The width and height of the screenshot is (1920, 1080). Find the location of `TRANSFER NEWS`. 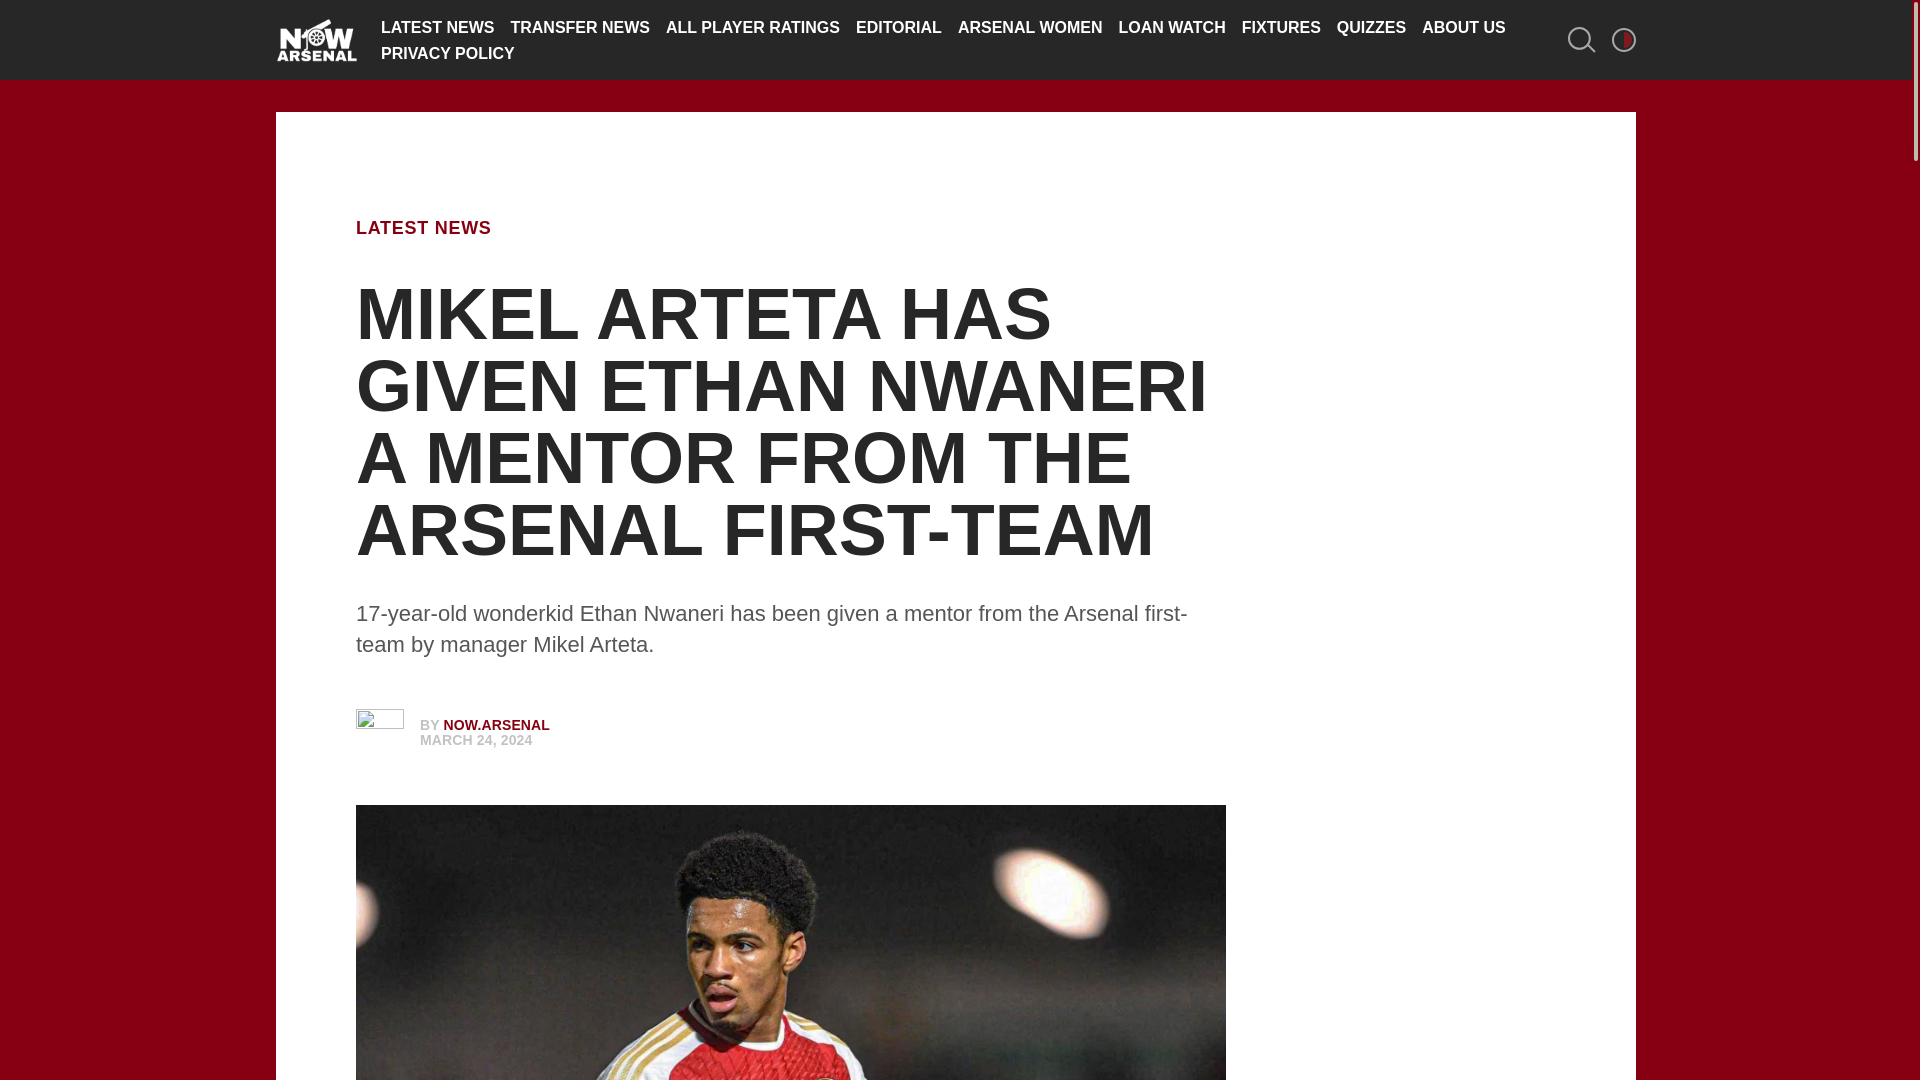

TRANSFER NEWS is located at coordinates (580, 27).